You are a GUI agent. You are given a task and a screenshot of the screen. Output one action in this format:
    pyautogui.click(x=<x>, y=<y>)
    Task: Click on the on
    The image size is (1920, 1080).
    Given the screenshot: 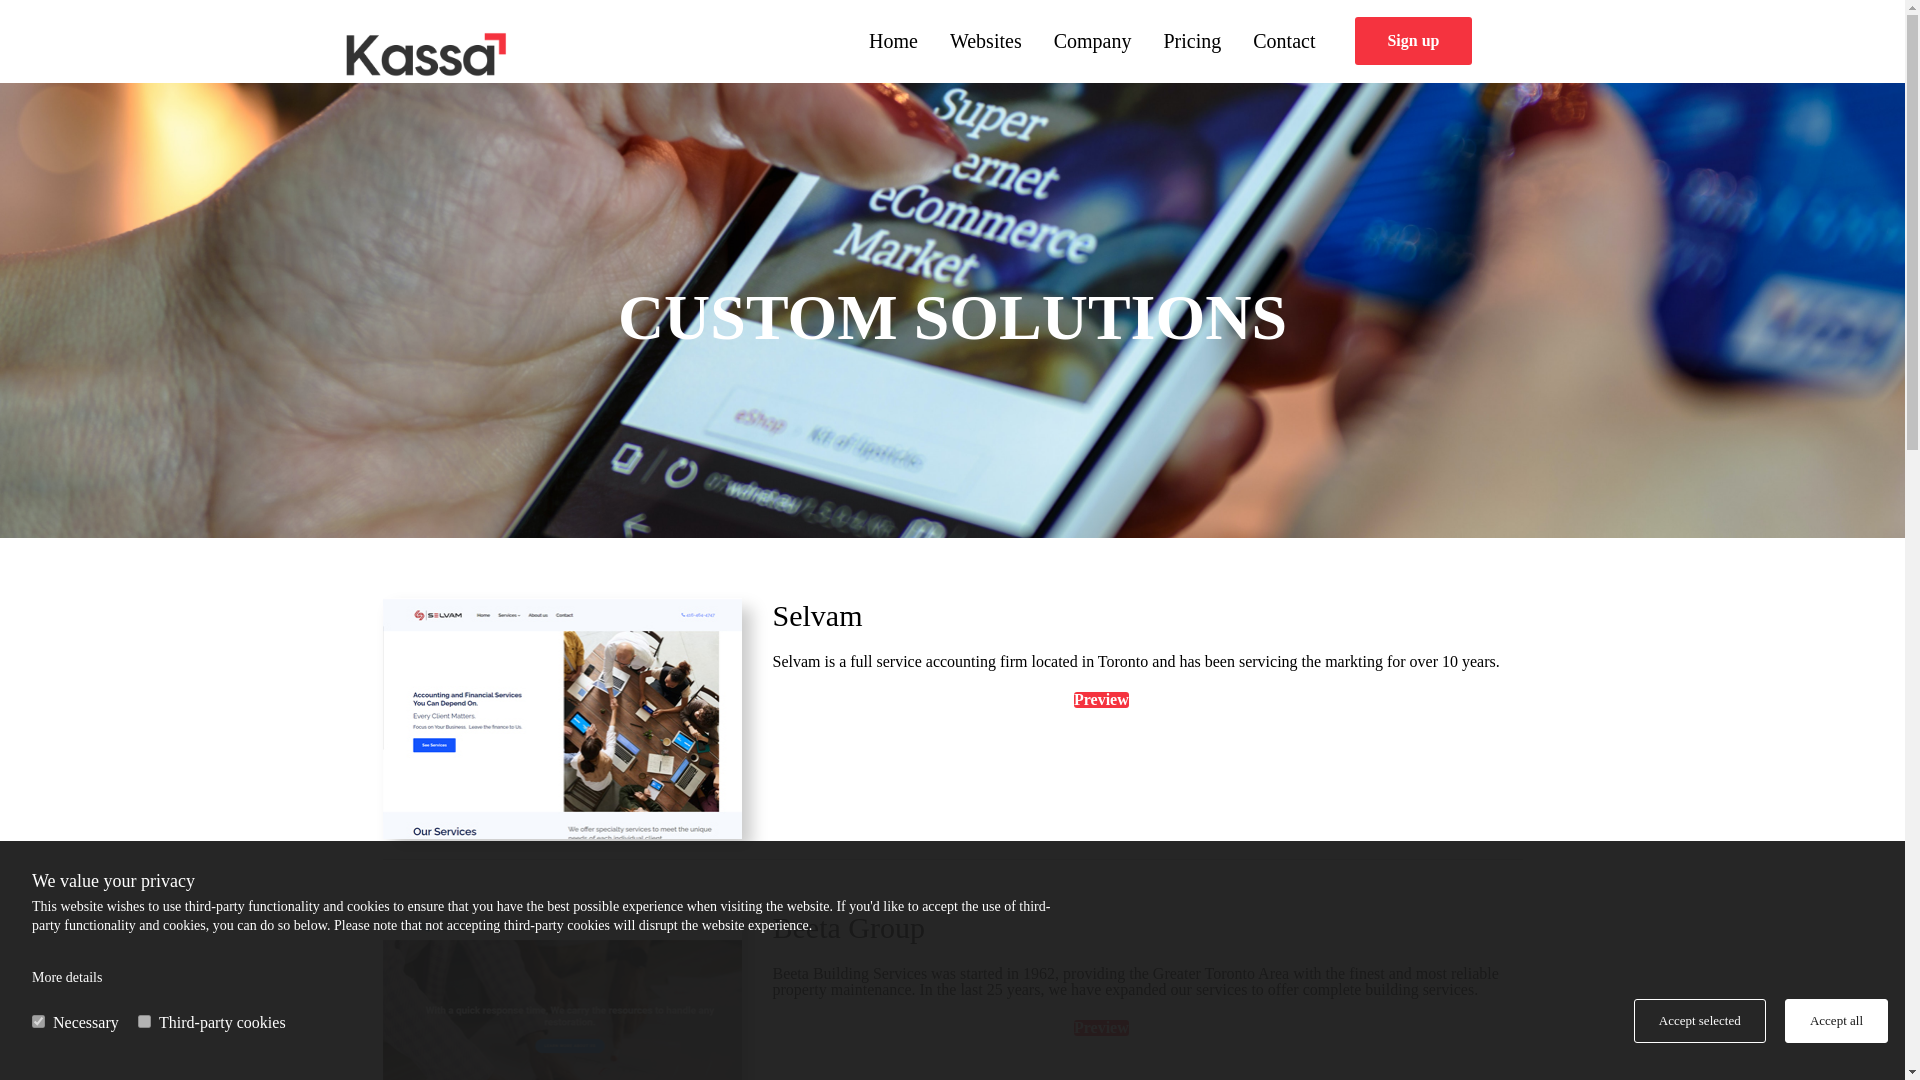 What is the action you would take?
    pyautogui.click(x=38, y=1022)
    